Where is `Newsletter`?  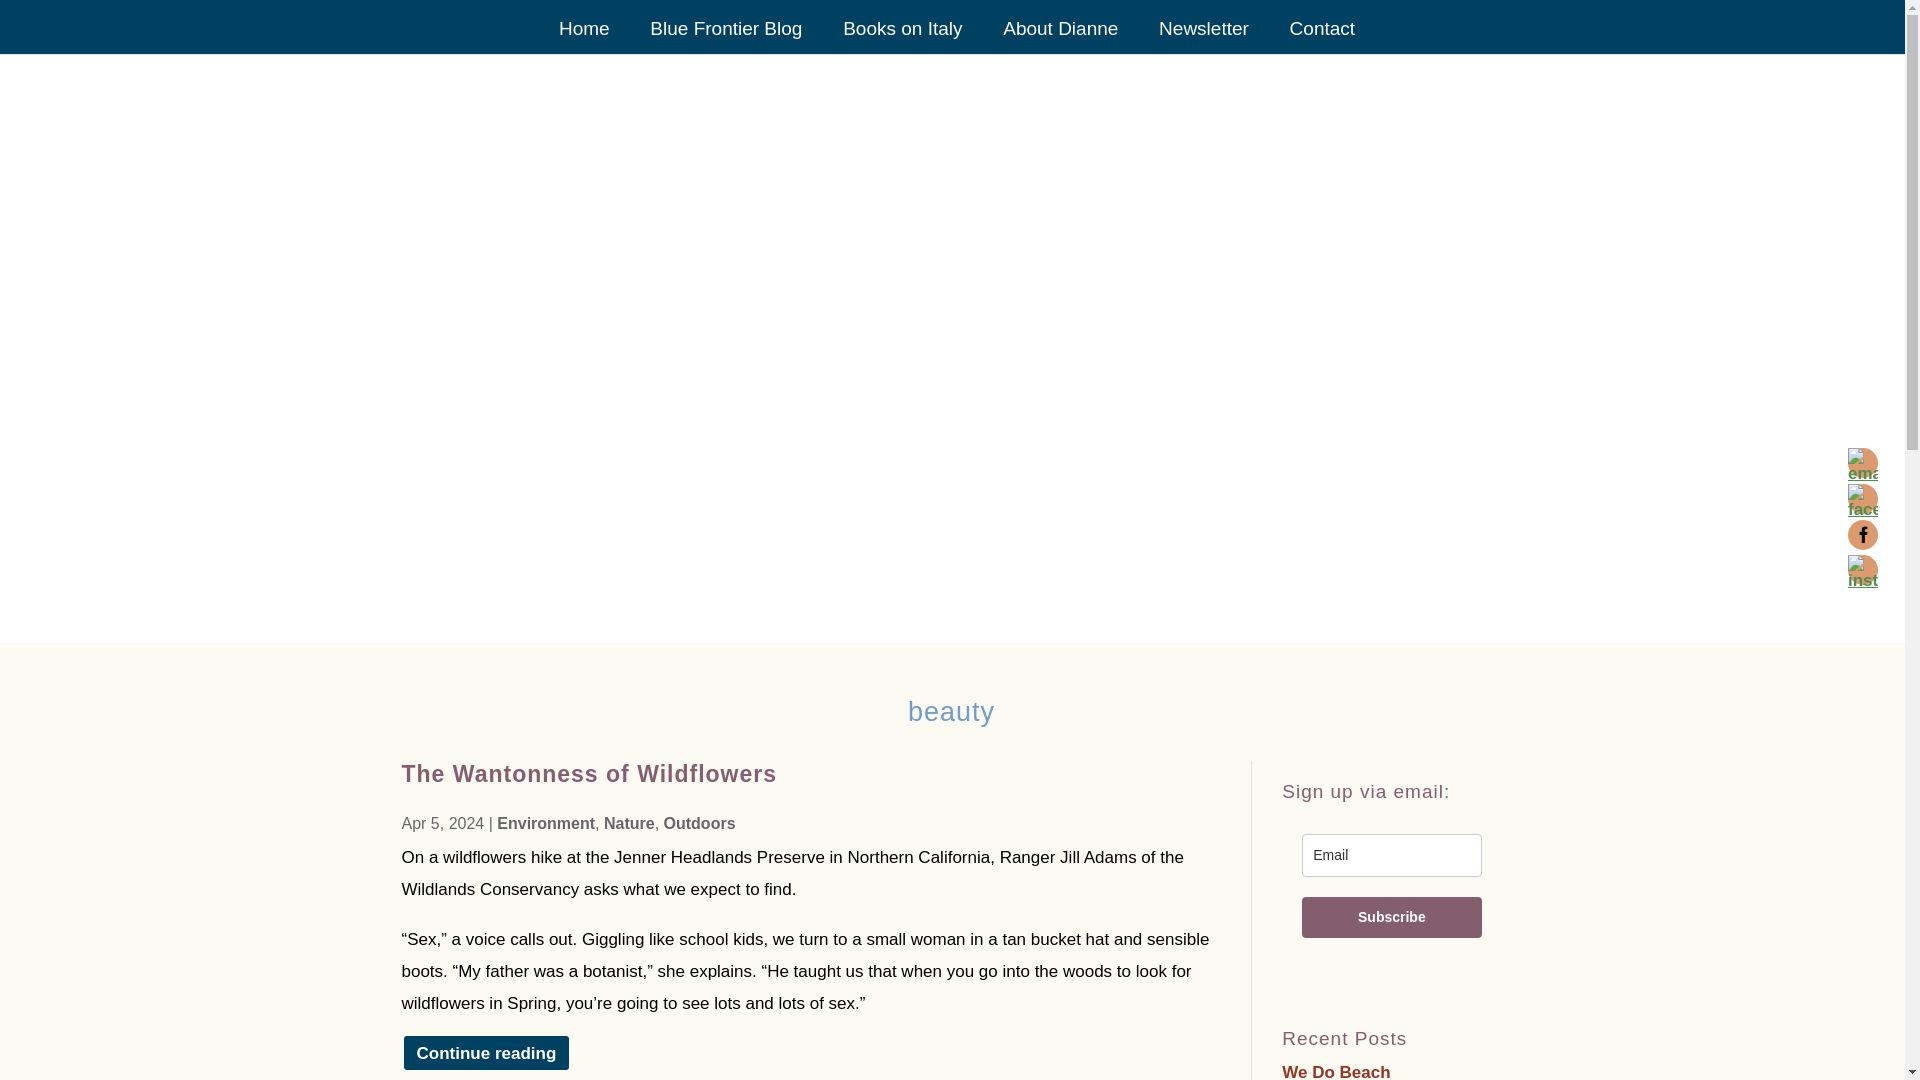
Newsletter is located at coordinates (1204, 38).